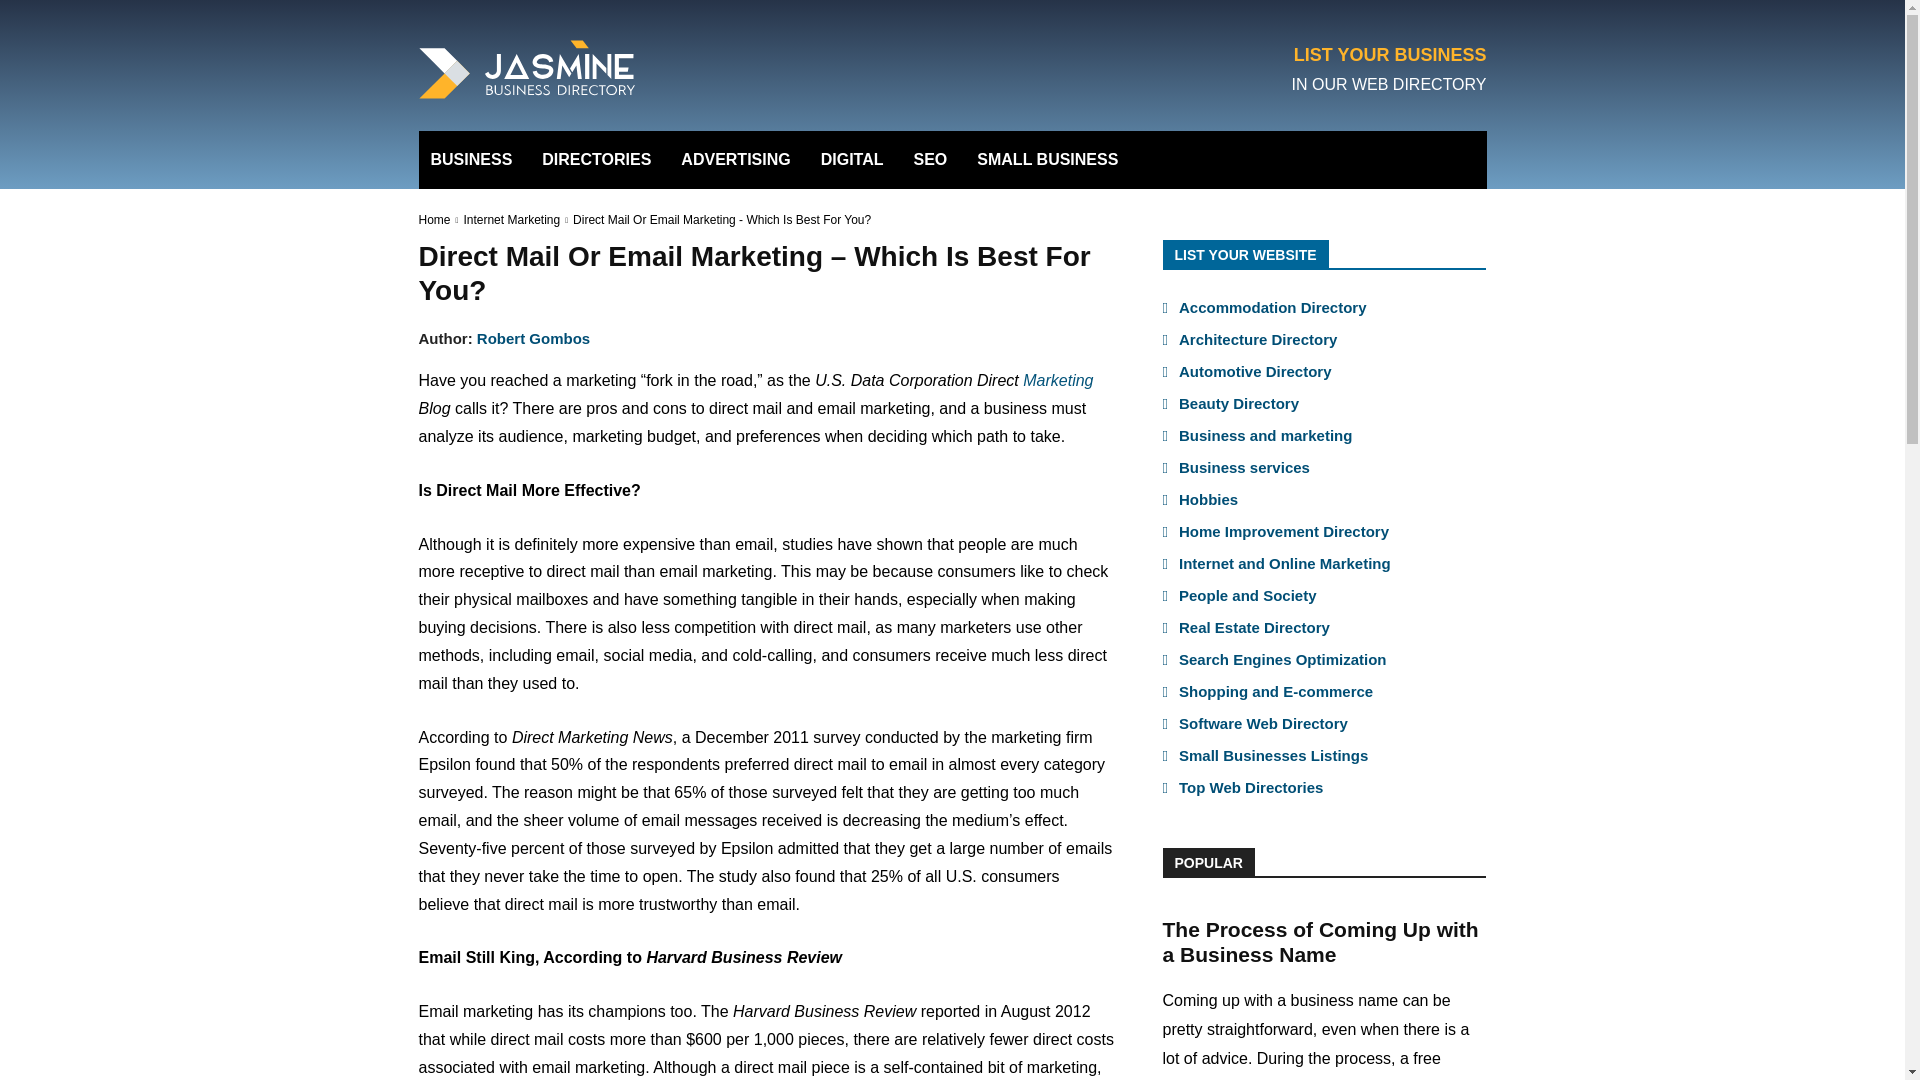  I want to click on SEO, so click(930, 159).